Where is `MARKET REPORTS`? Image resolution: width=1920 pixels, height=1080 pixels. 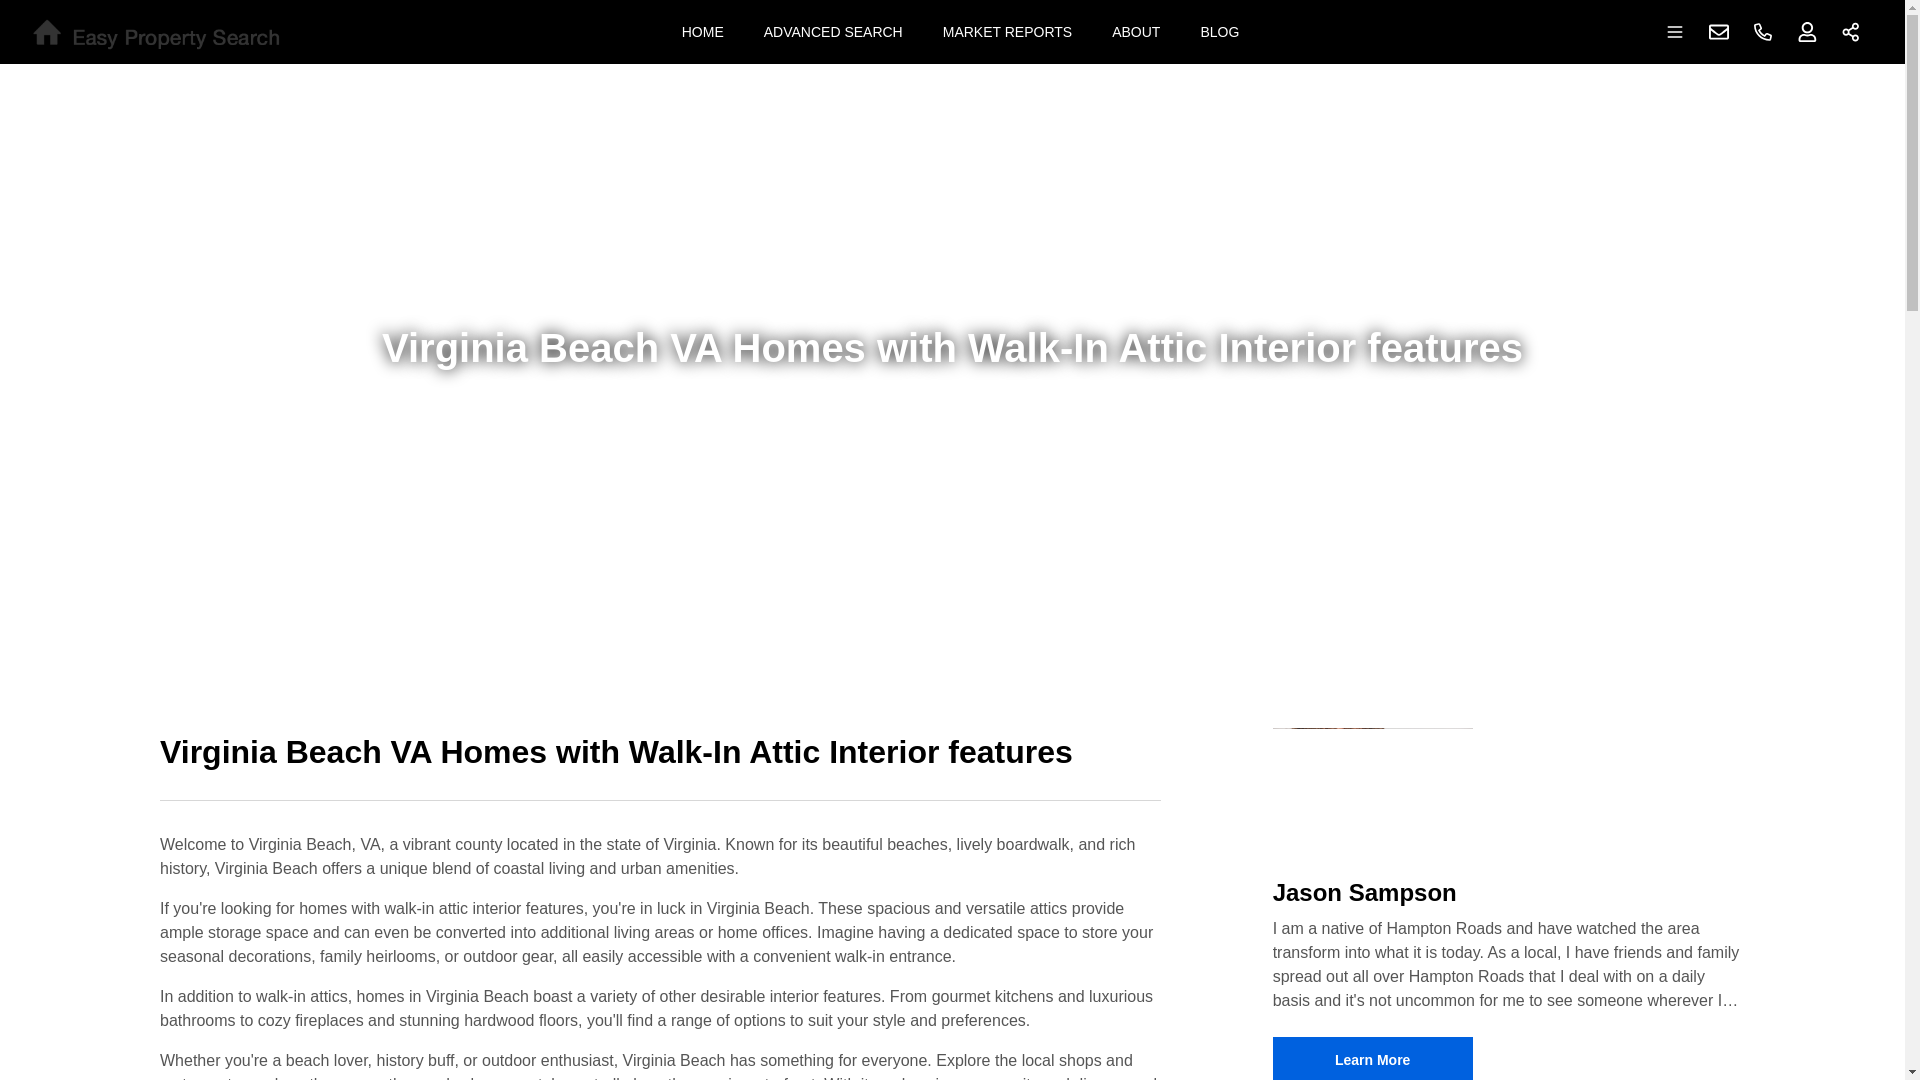 MARKET REPORTS is located at coordinates (1008, 32).